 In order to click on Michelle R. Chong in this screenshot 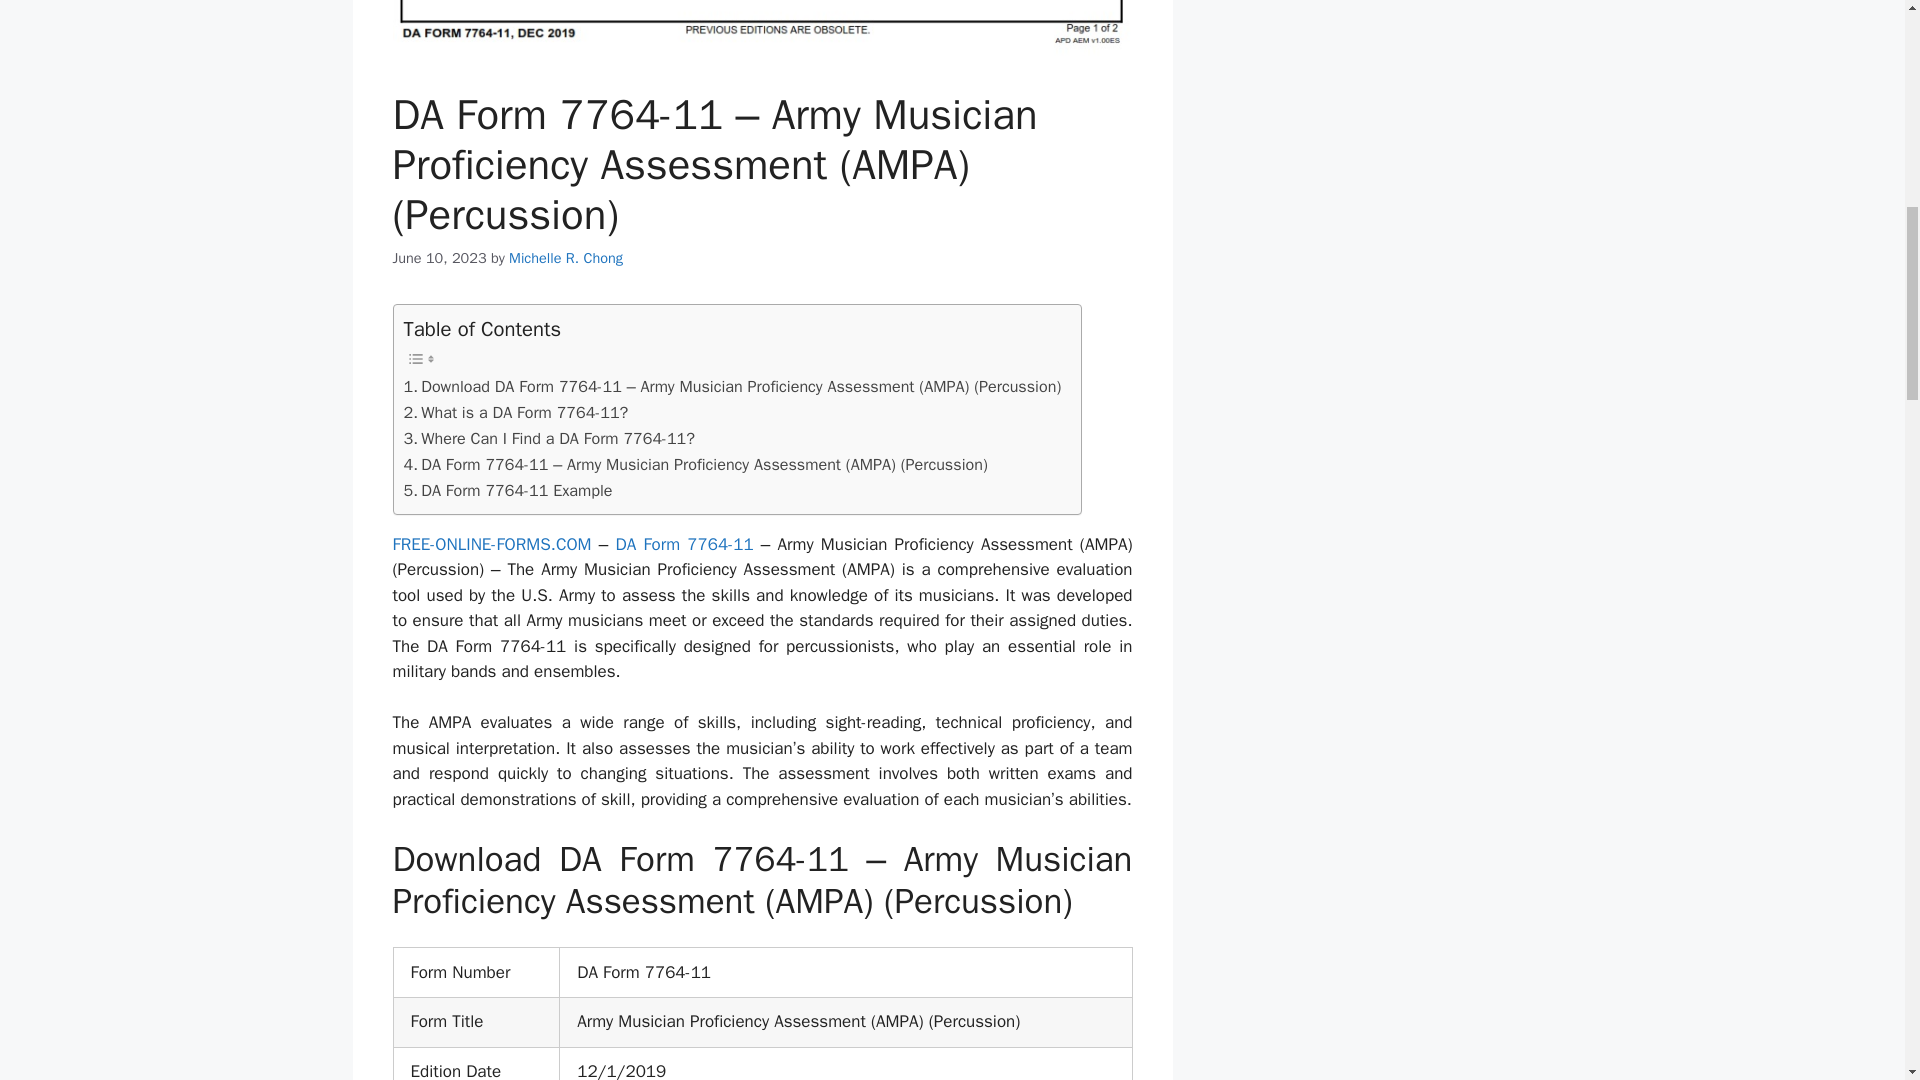, I will do `click(565, 258)`.